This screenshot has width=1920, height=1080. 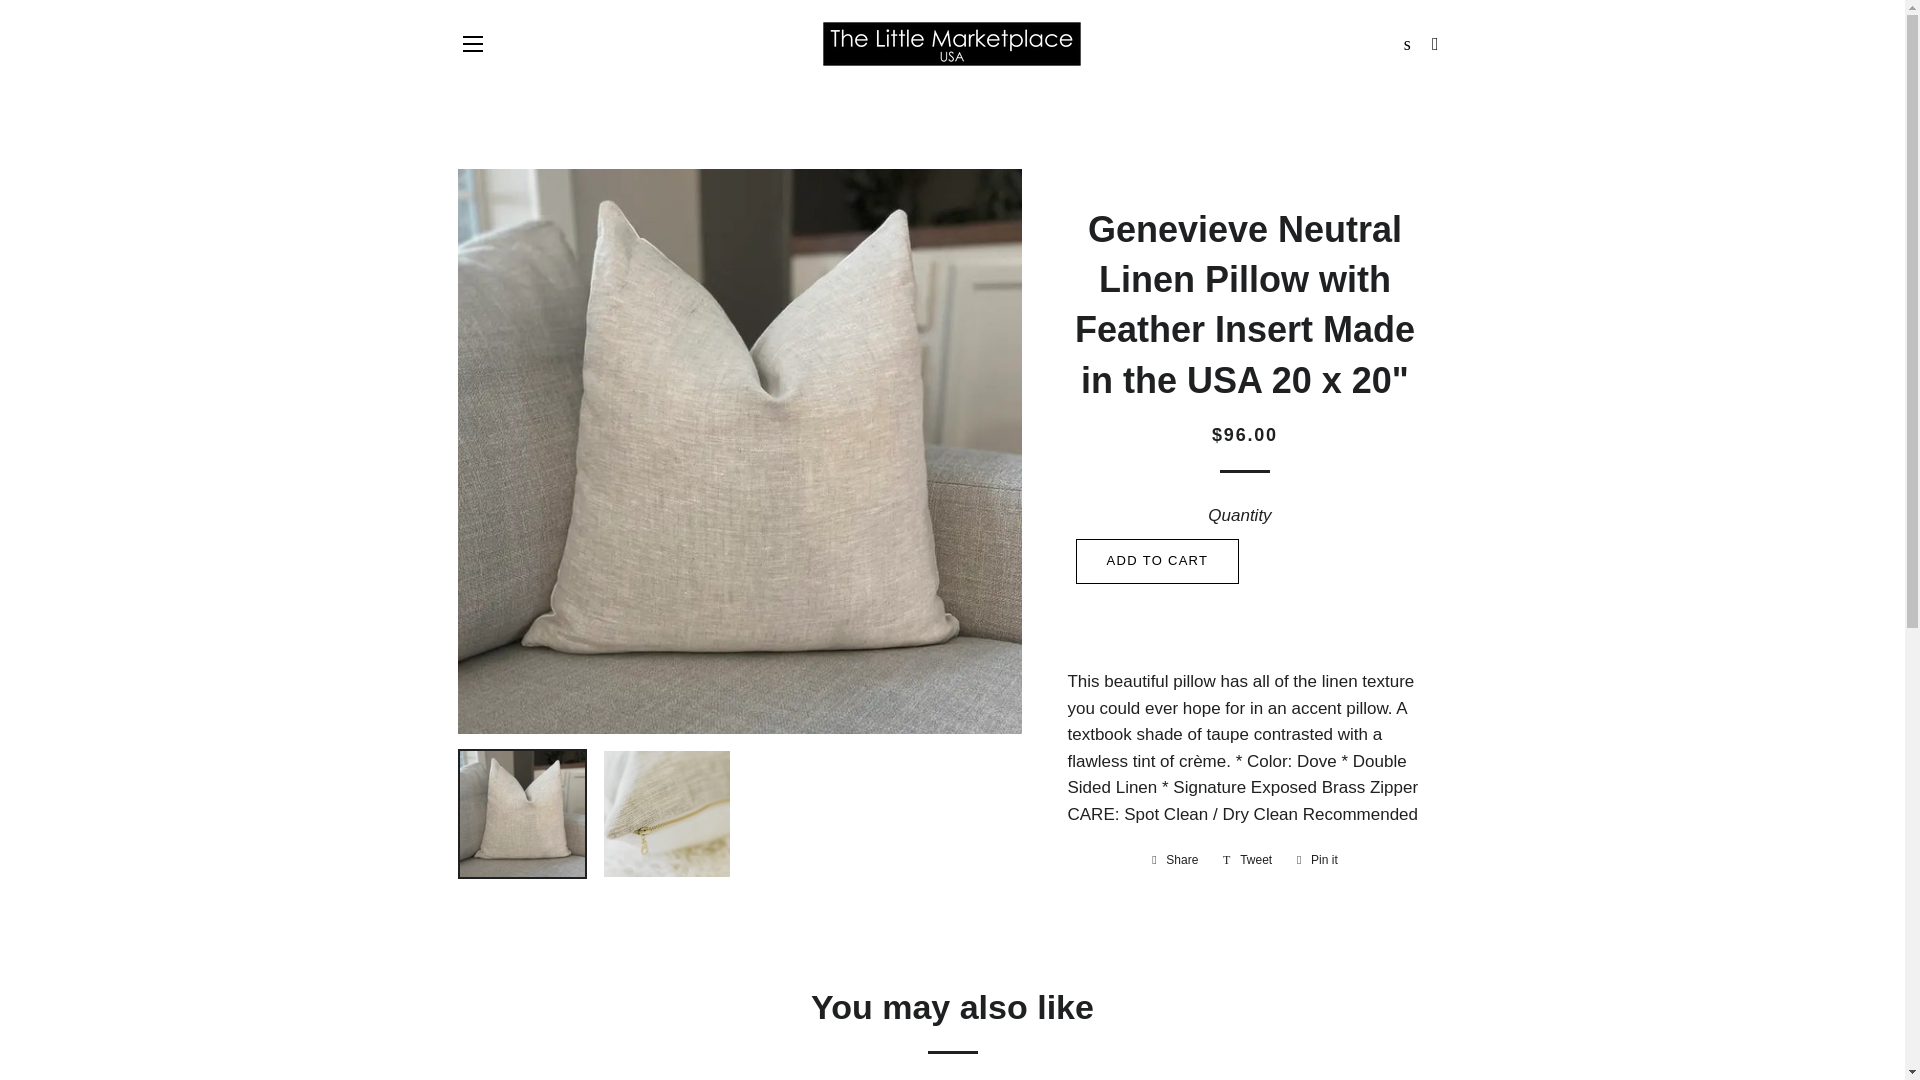 What do you see at coordinates (1248, 858) in the screenshot?
I see `Tweet on Twitter` at bounding box center [1248, 858].